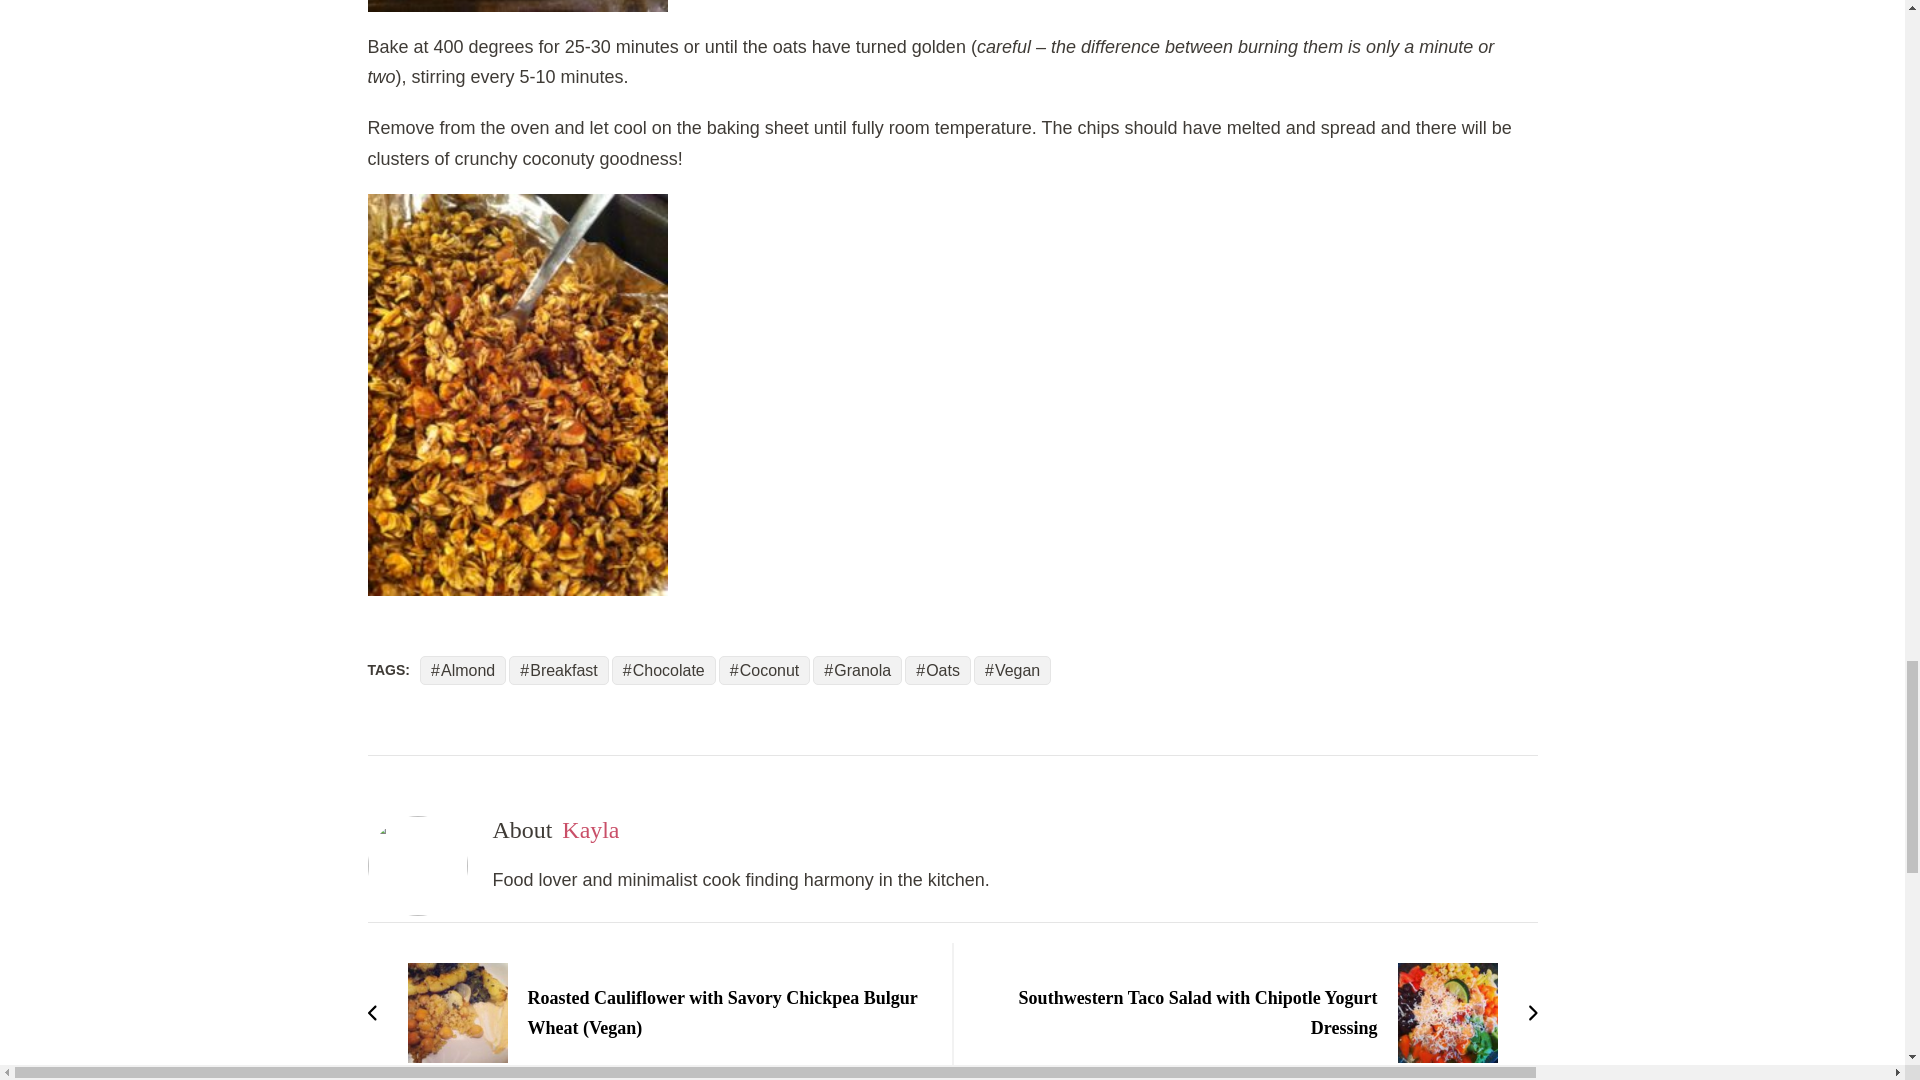 This screenshot has width=1920, height=1080. I want to click on Oats, so click(938, 670).